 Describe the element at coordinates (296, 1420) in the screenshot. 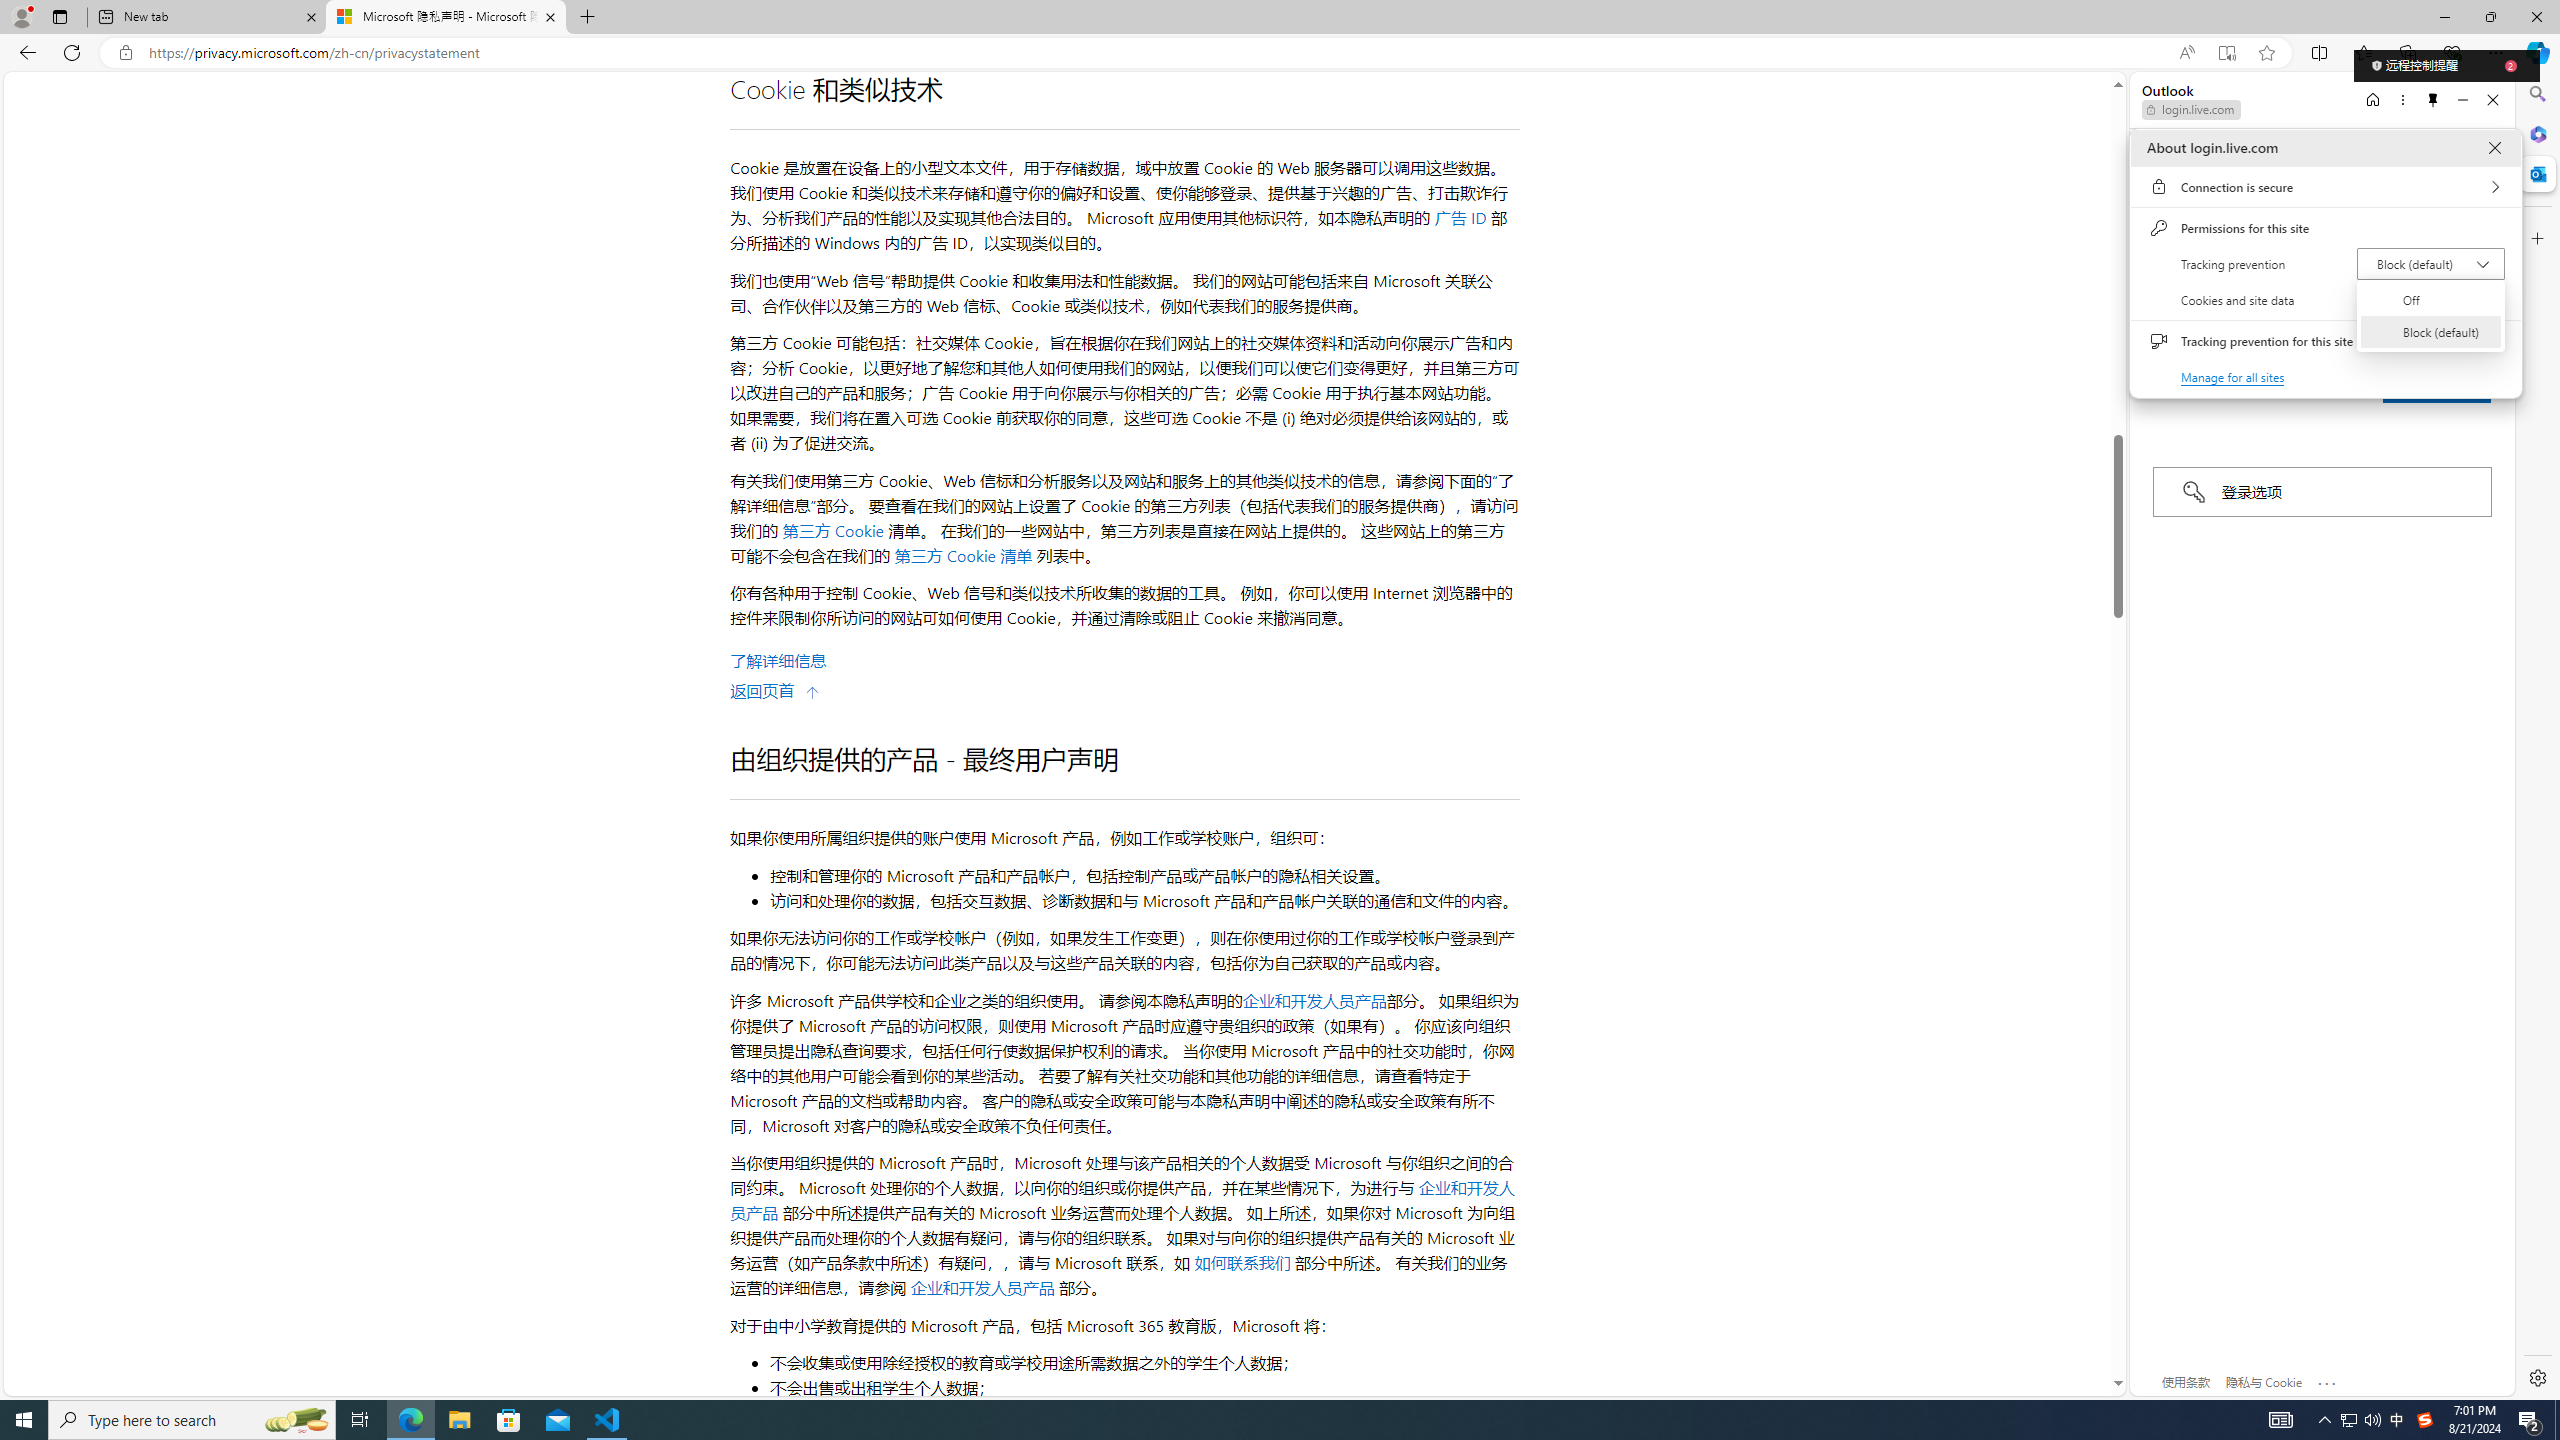

I see `Search highlights icon opens search home window` at that location.